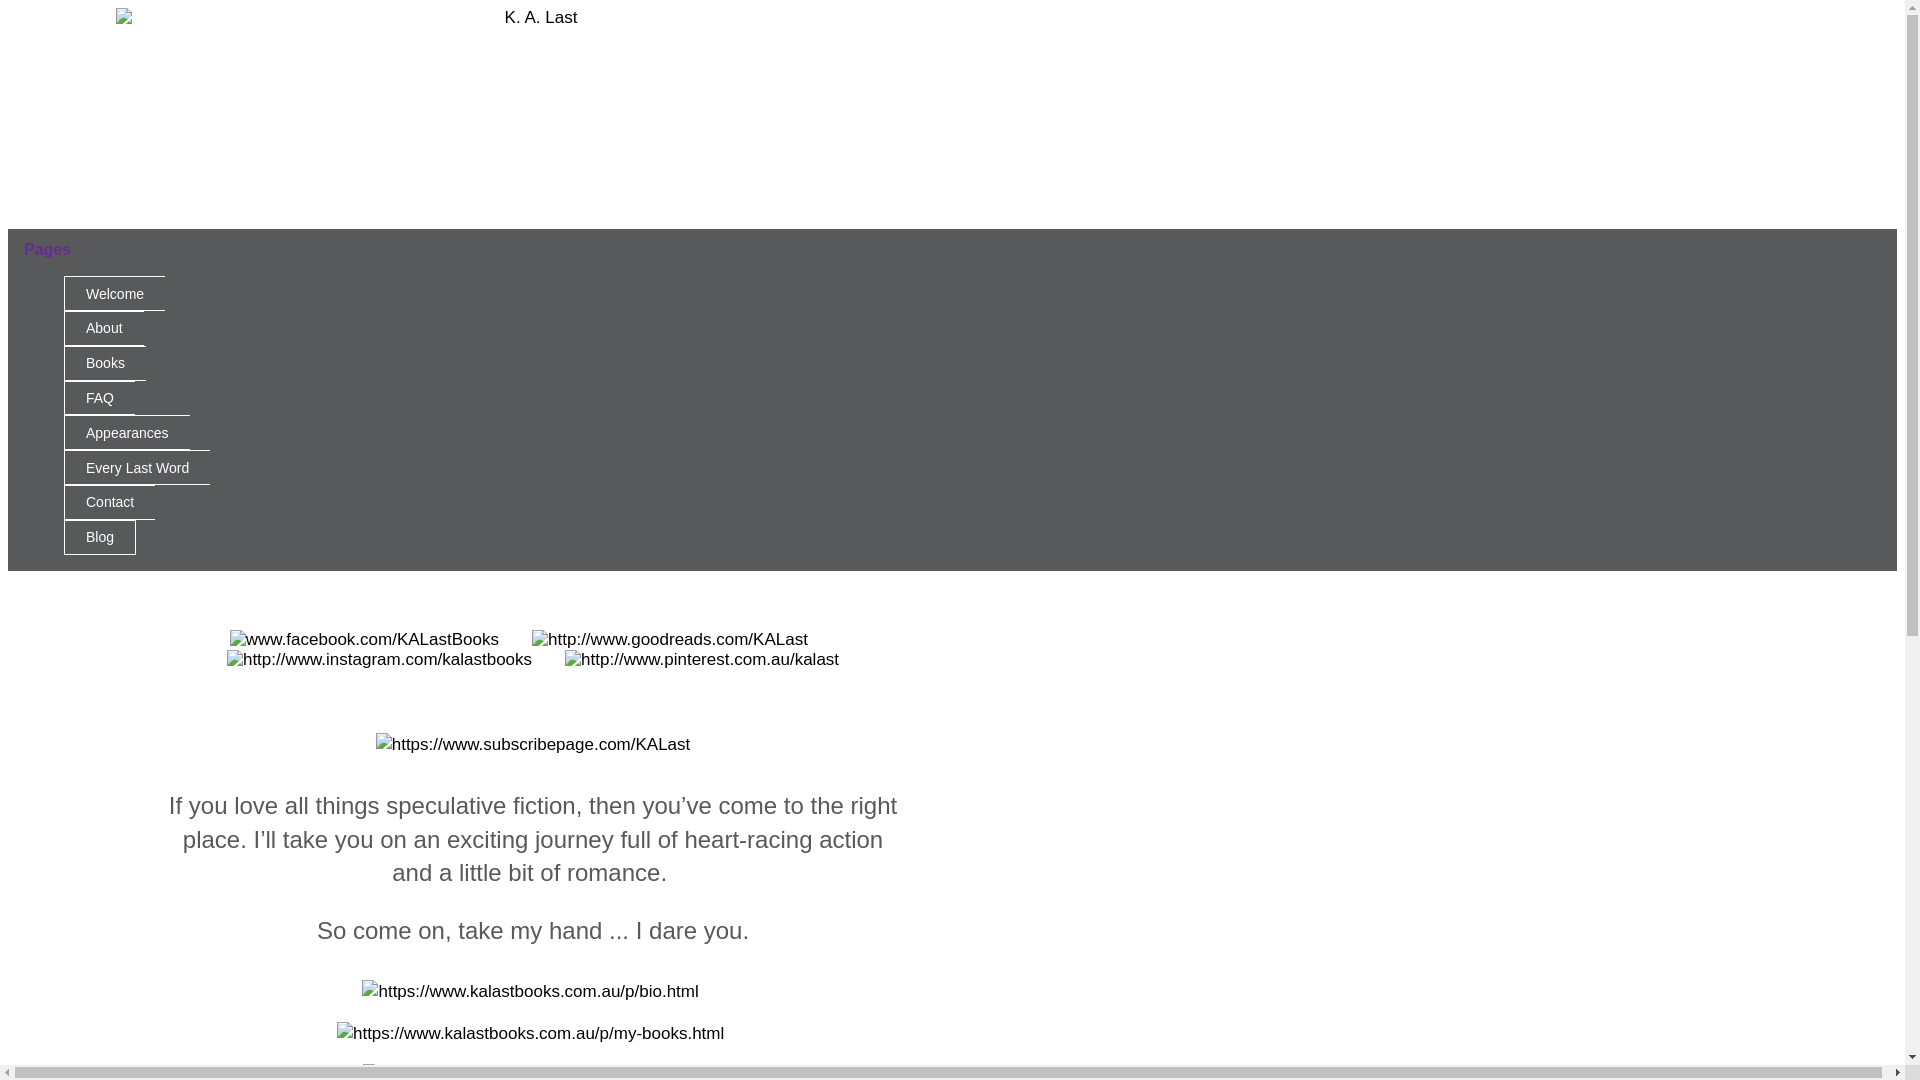  What do you see at coordinates (127, 432) in the screenshot?
I see `Appearances` at bounding box center [127, 432].